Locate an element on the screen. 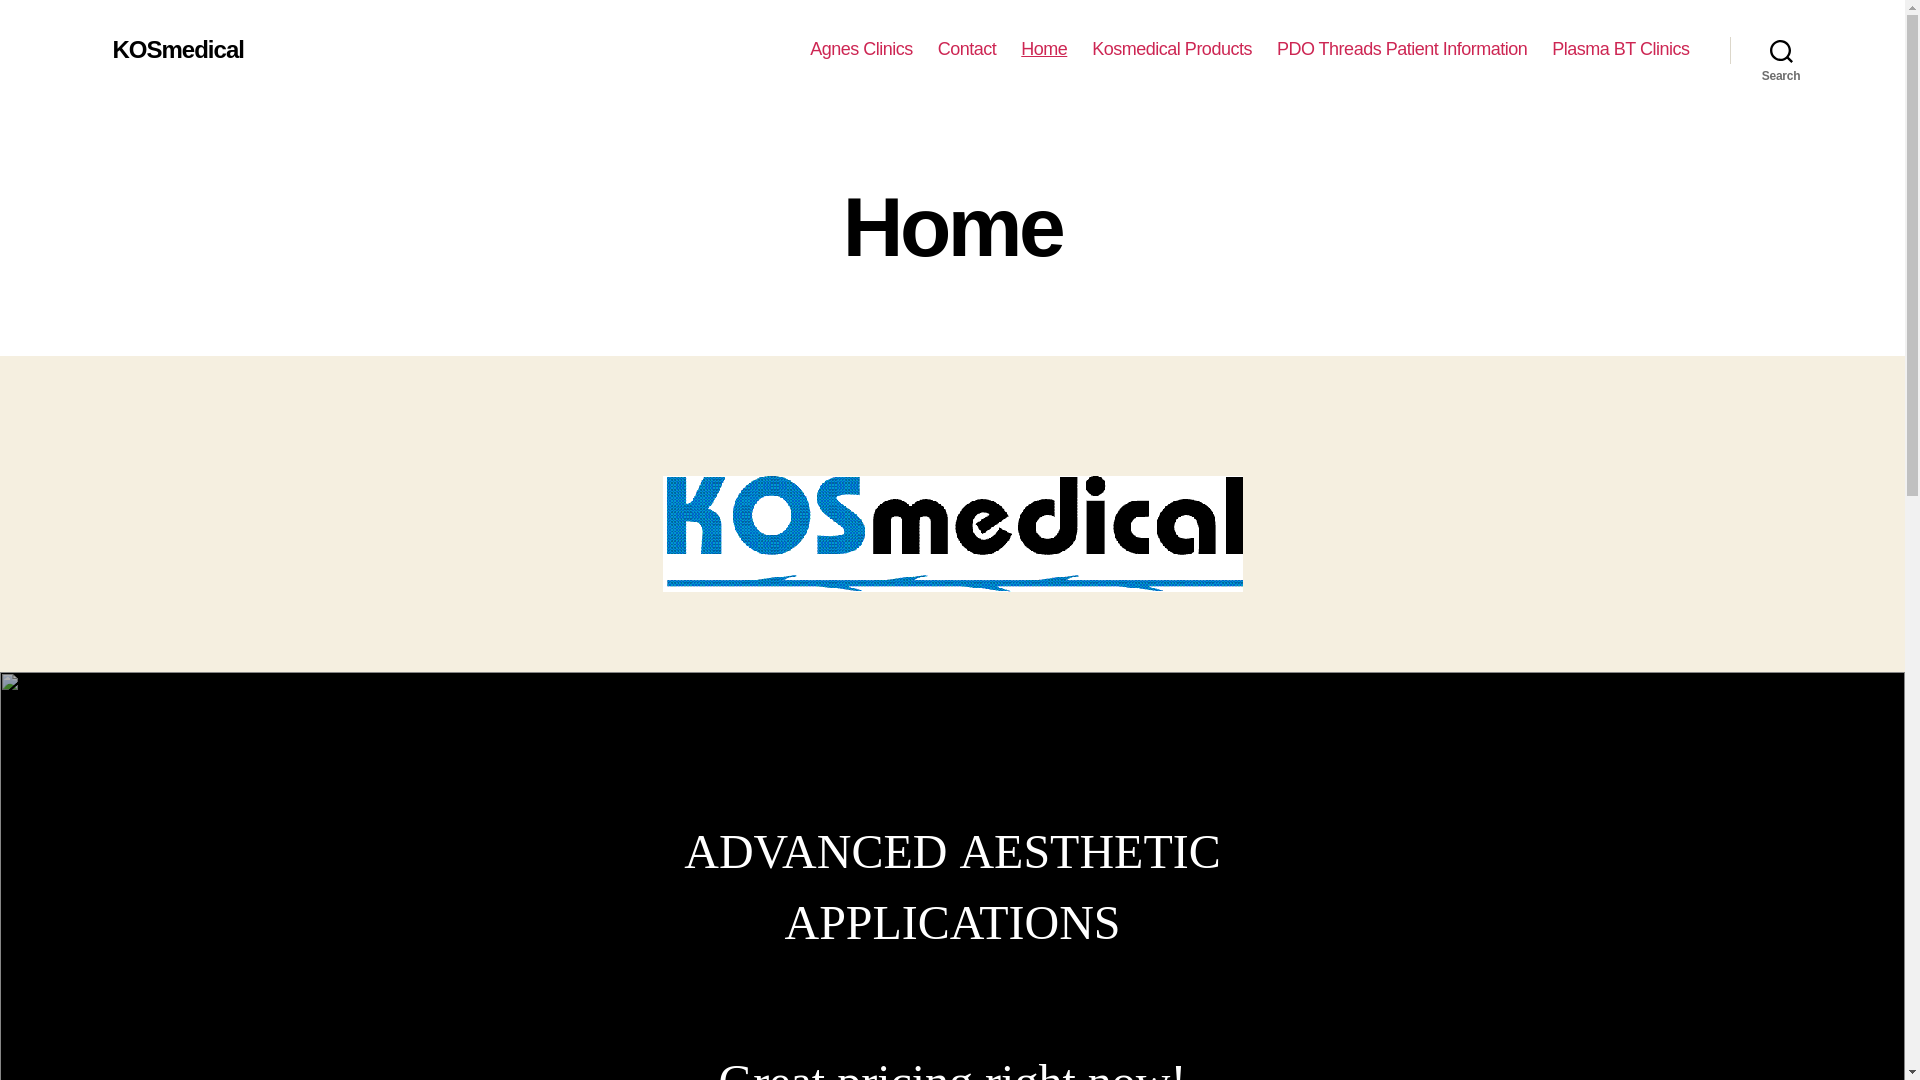 The height and width of the screenshot is (1080, 1920). Search is located at coordinates (1782, 50).